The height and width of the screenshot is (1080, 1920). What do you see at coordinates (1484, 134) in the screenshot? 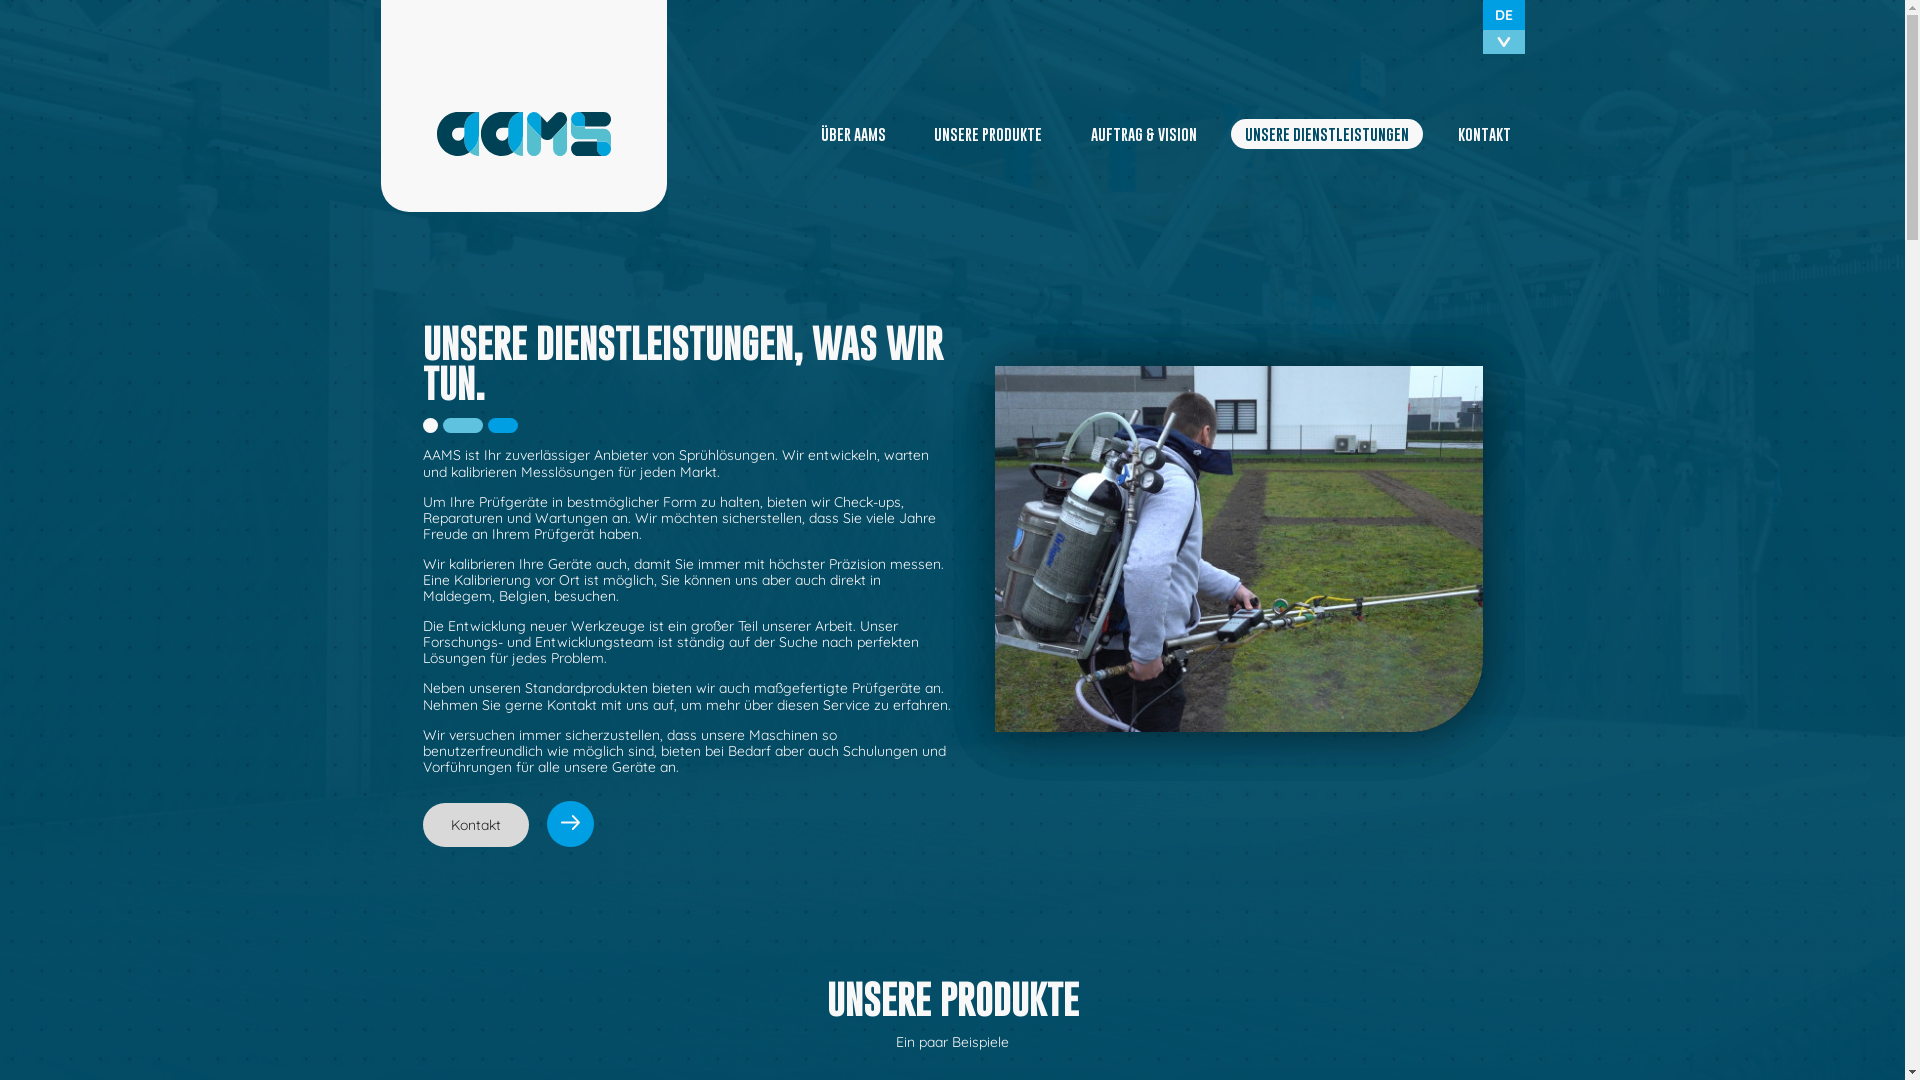
I see `KONTAKT` at bounding box center [1484, 134].